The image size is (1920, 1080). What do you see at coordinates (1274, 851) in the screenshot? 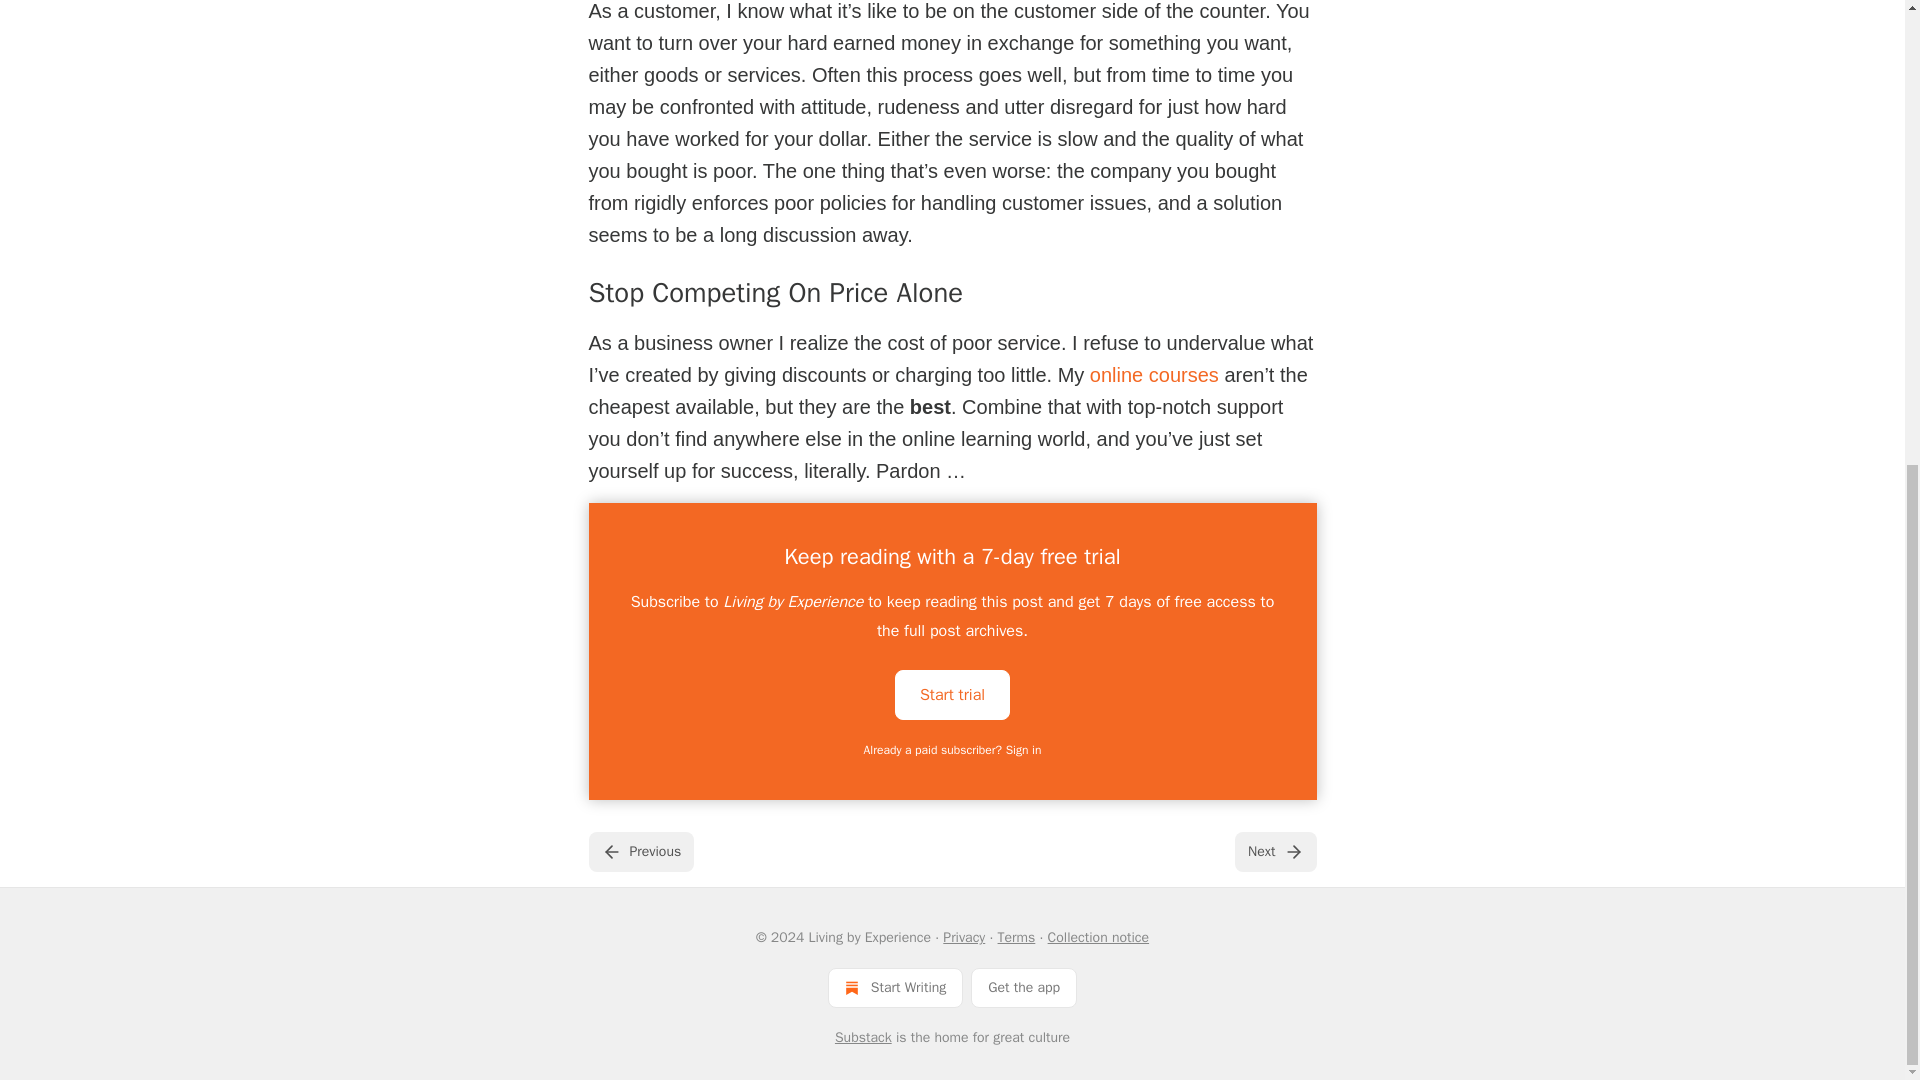
I see `Next` at bounding box center [1274, 851].